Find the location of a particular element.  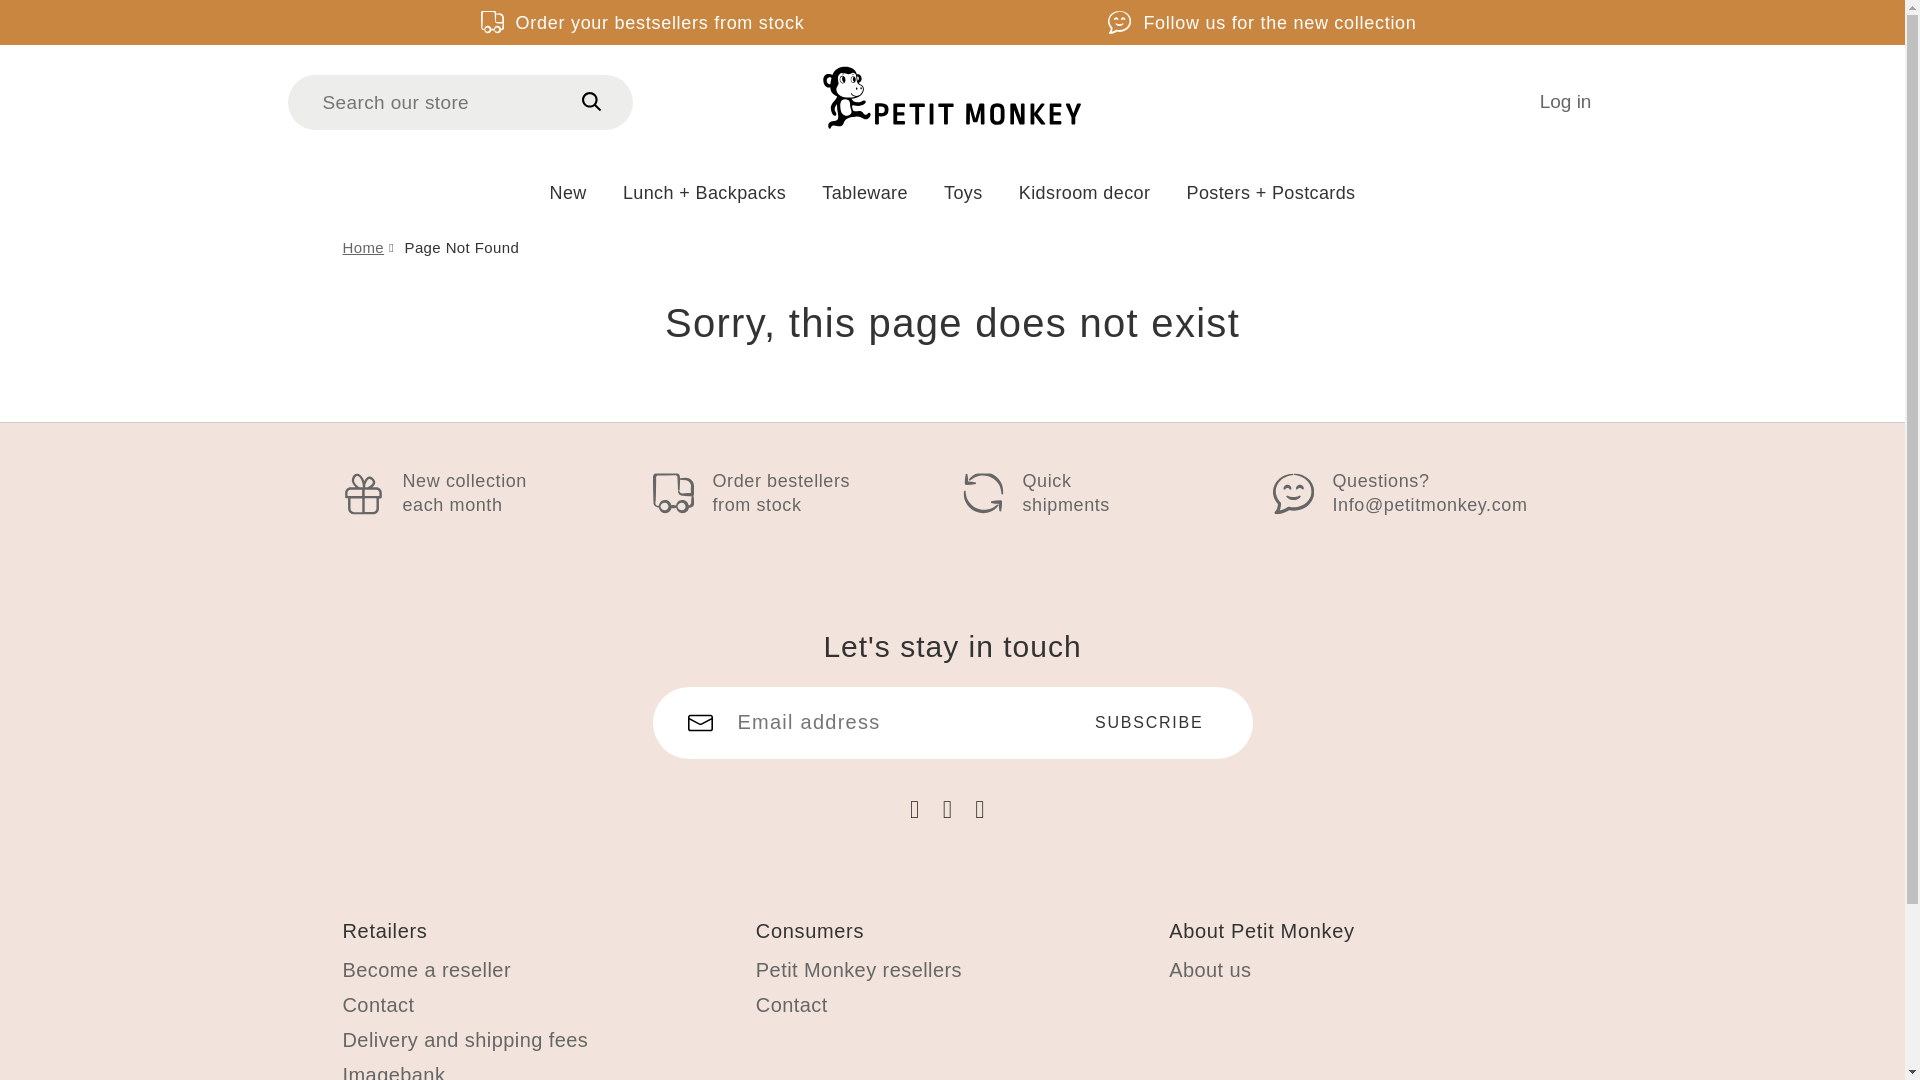

Toys is located at coordinates (962, 191).